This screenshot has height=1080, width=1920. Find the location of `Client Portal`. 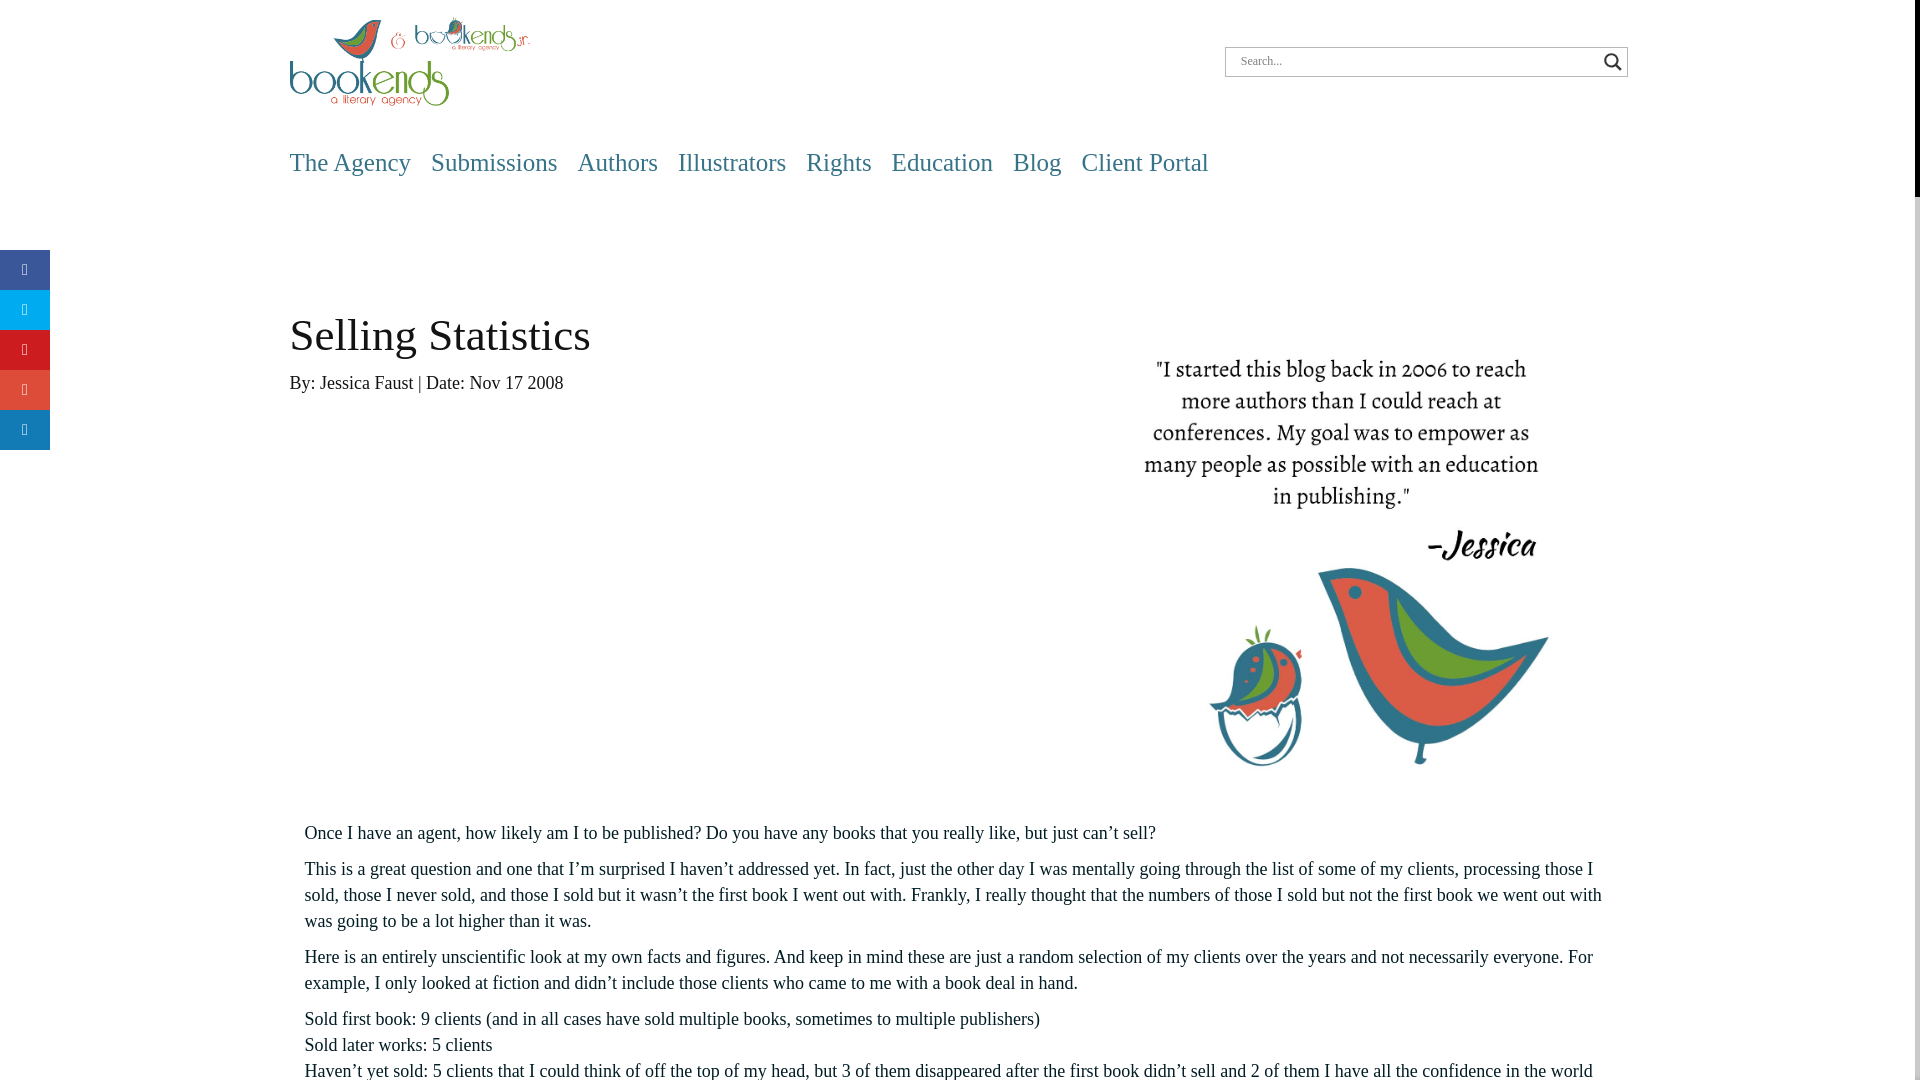

Client Portal is located at coordinates (1146, 162).